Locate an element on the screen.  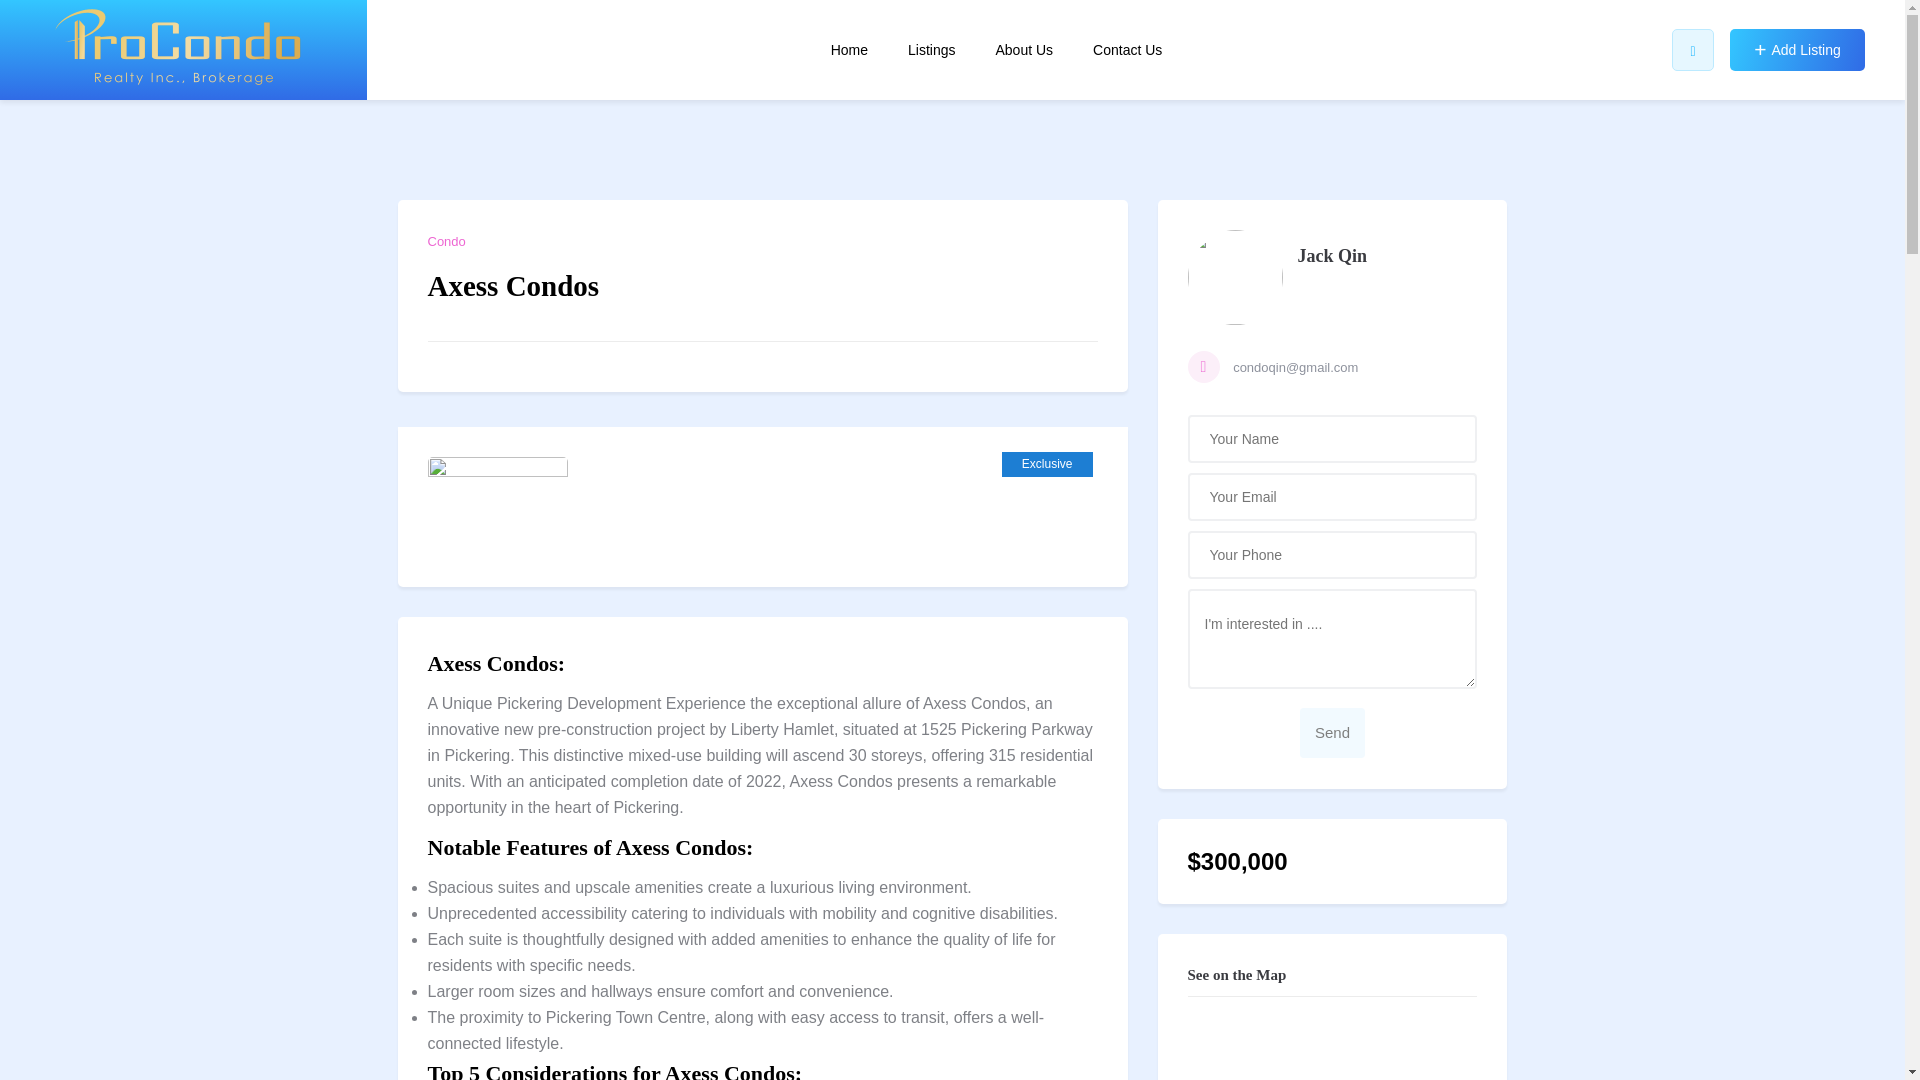
Send is located at coordinates (1332, 733).